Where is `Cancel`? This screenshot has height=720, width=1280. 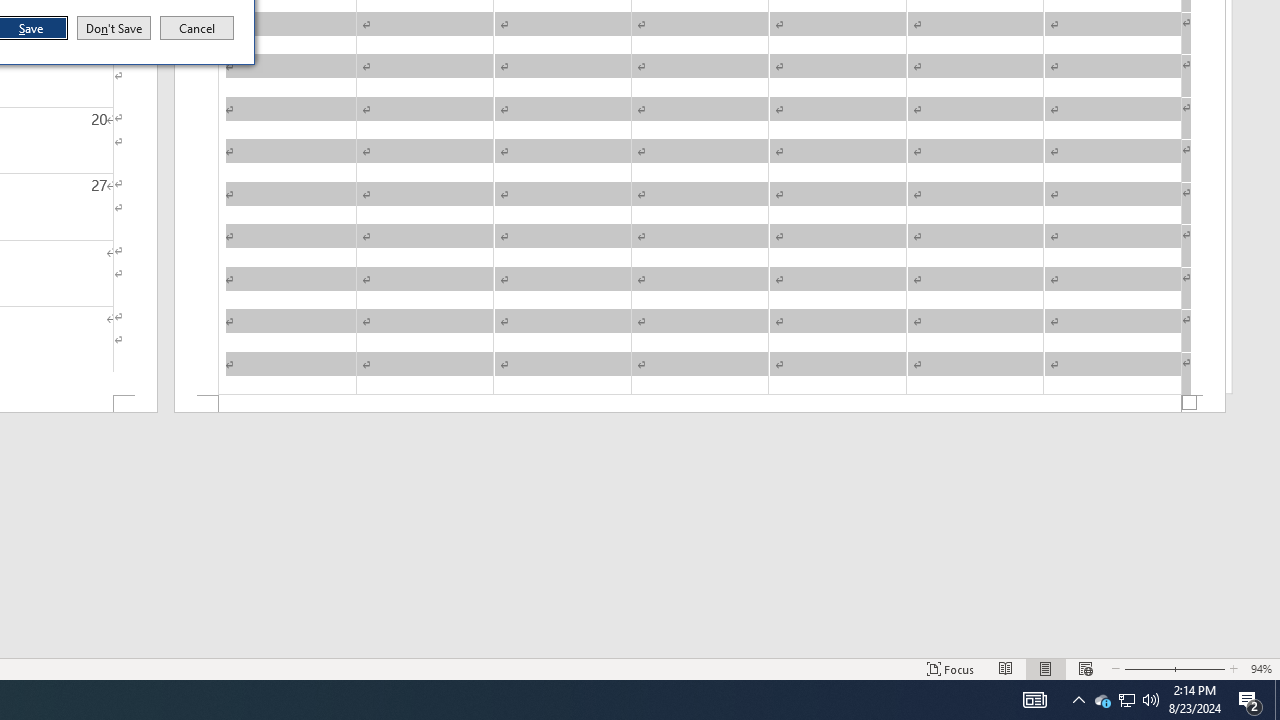
Cancel is located at coordinates (1034, 700).